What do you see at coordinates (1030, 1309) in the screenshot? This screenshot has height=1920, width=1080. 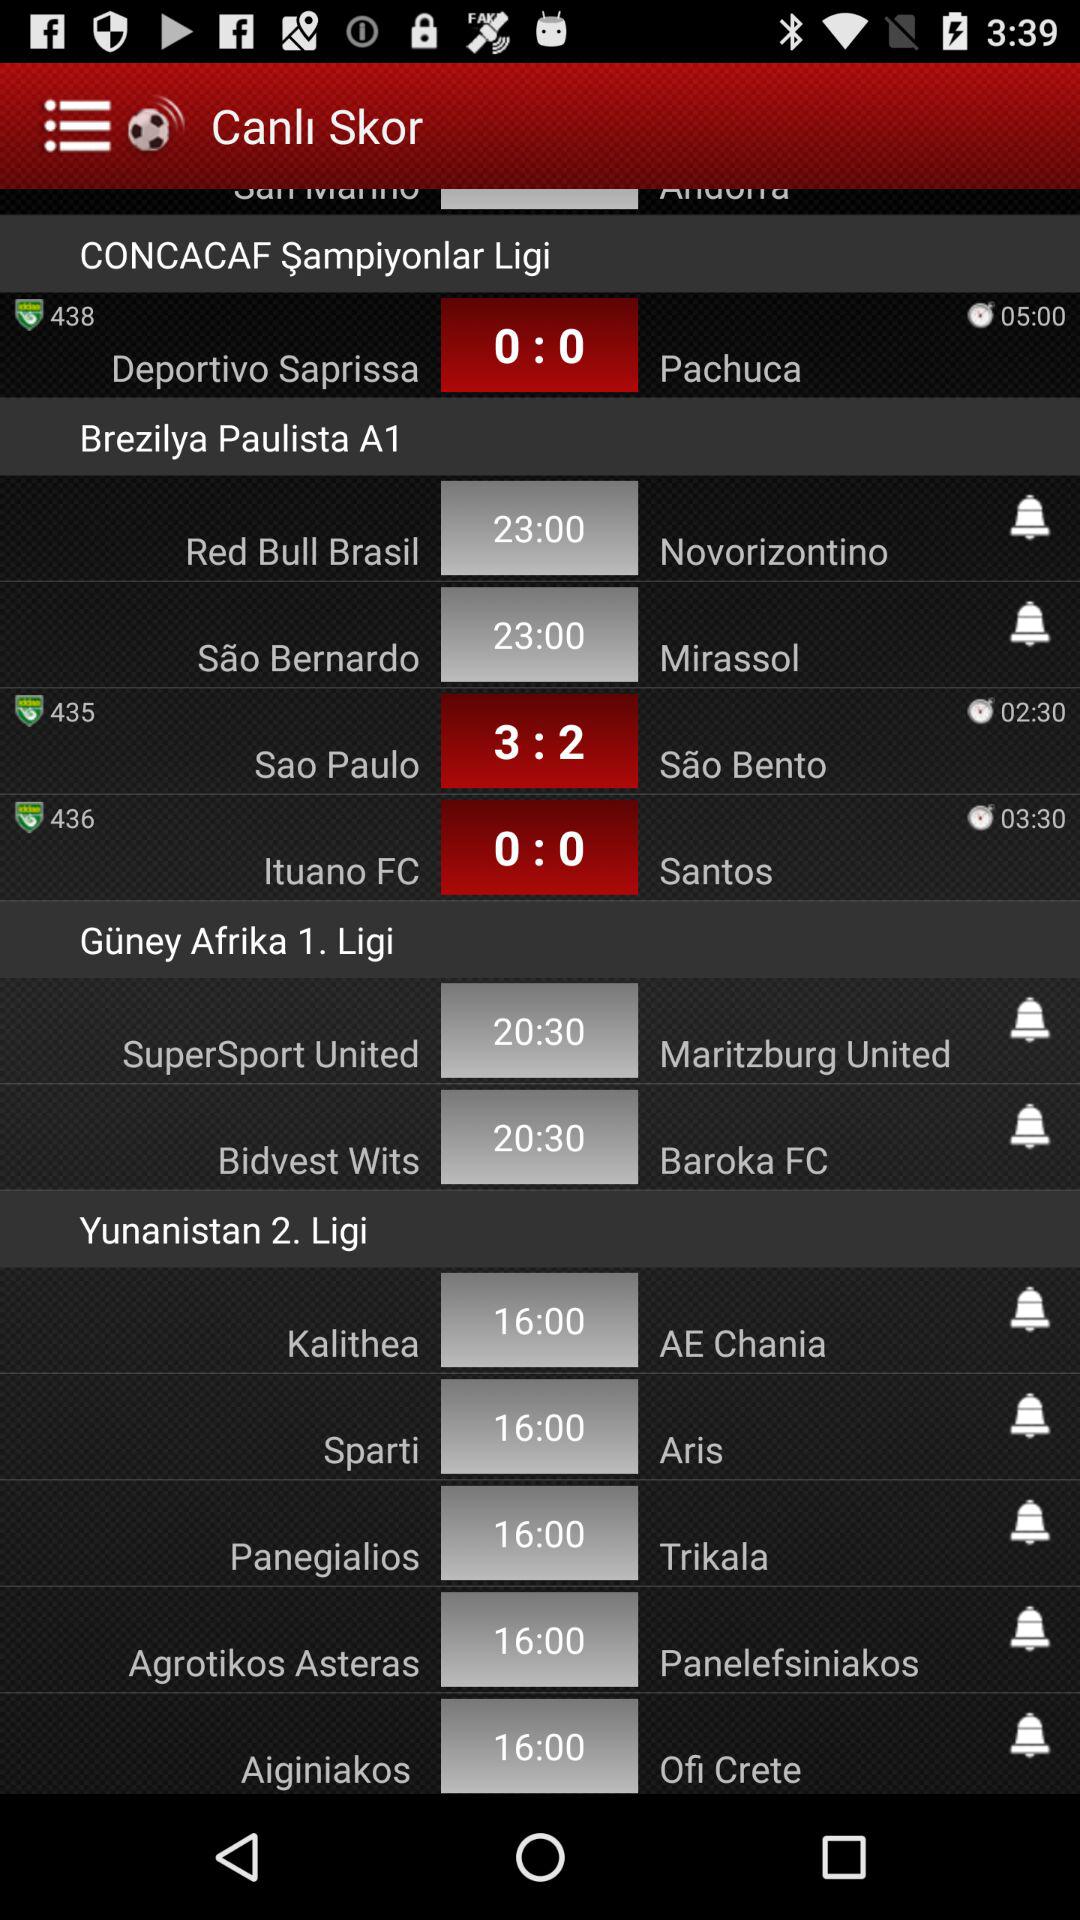 I see `toggle notification` at bounding box center [1030, 1309].